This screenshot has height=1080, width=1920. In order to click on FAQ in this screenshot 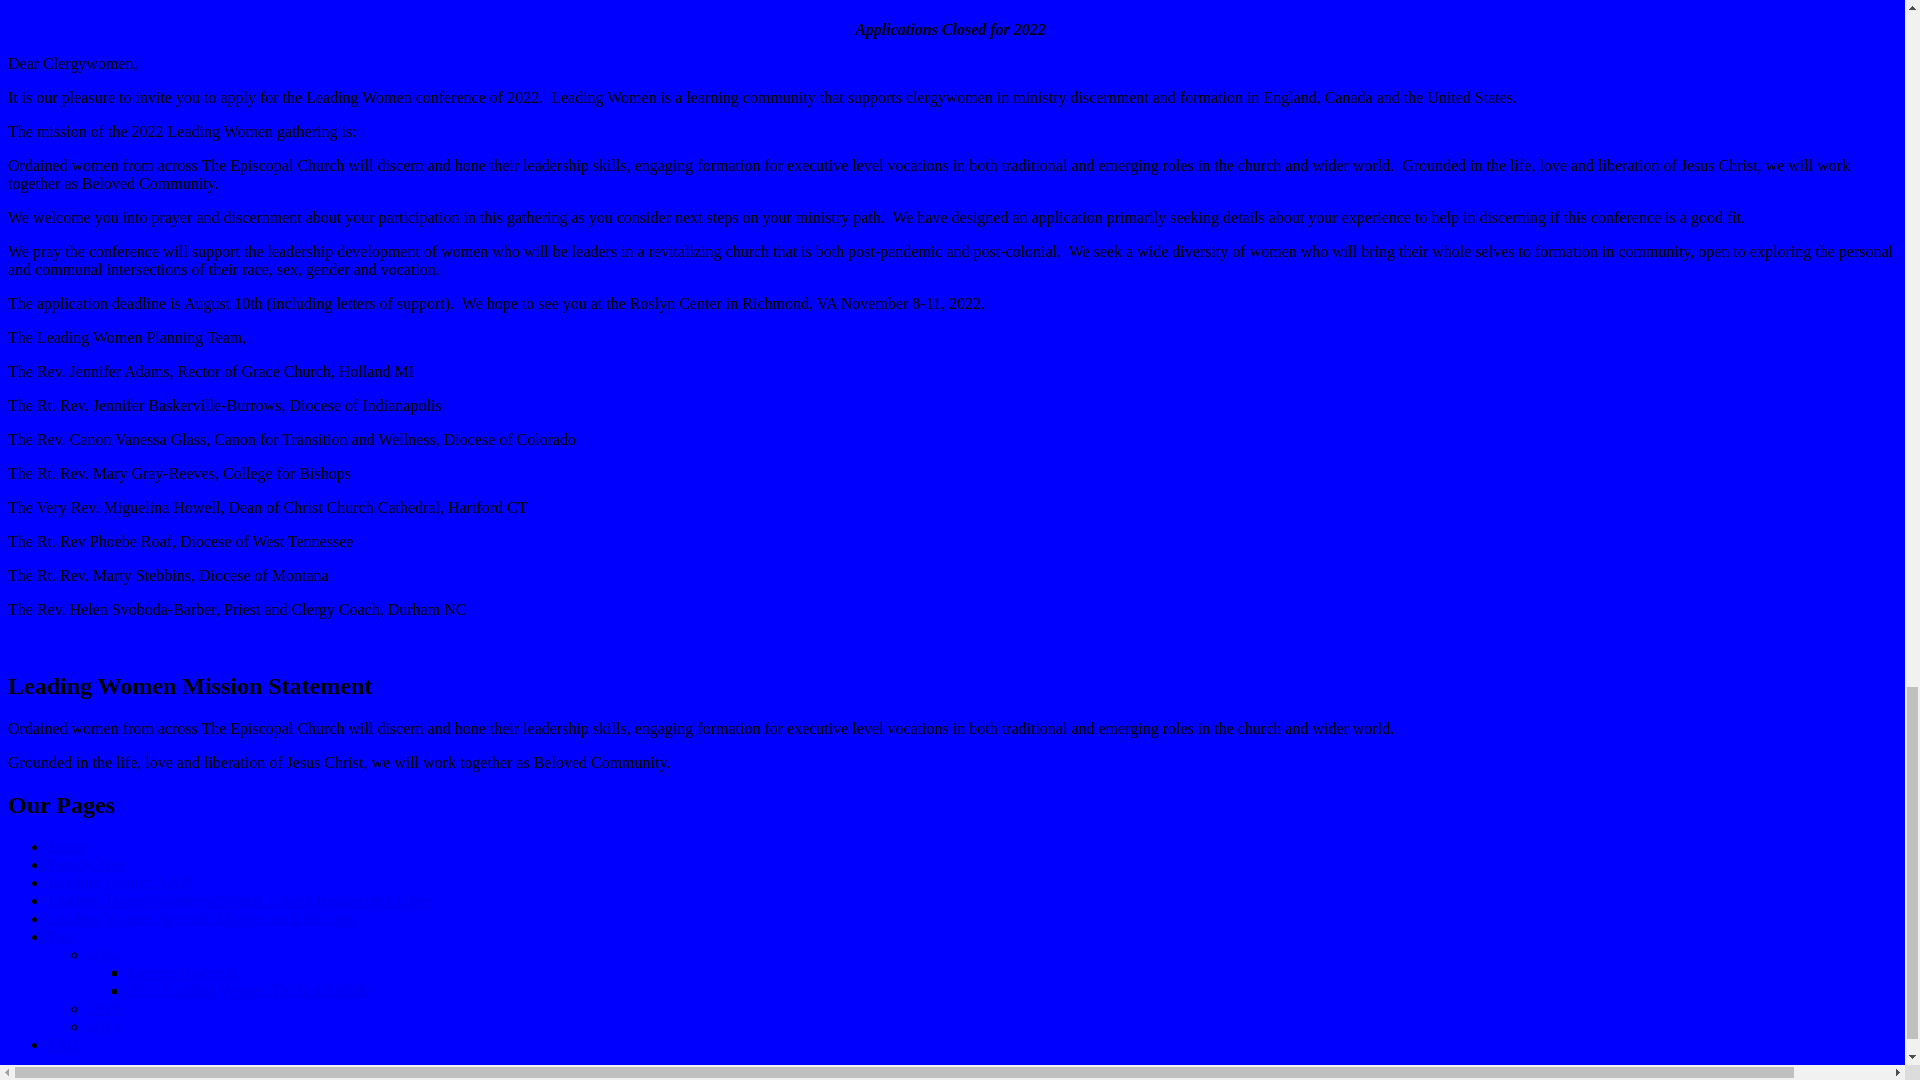, I will do `click(63, 1044)`.